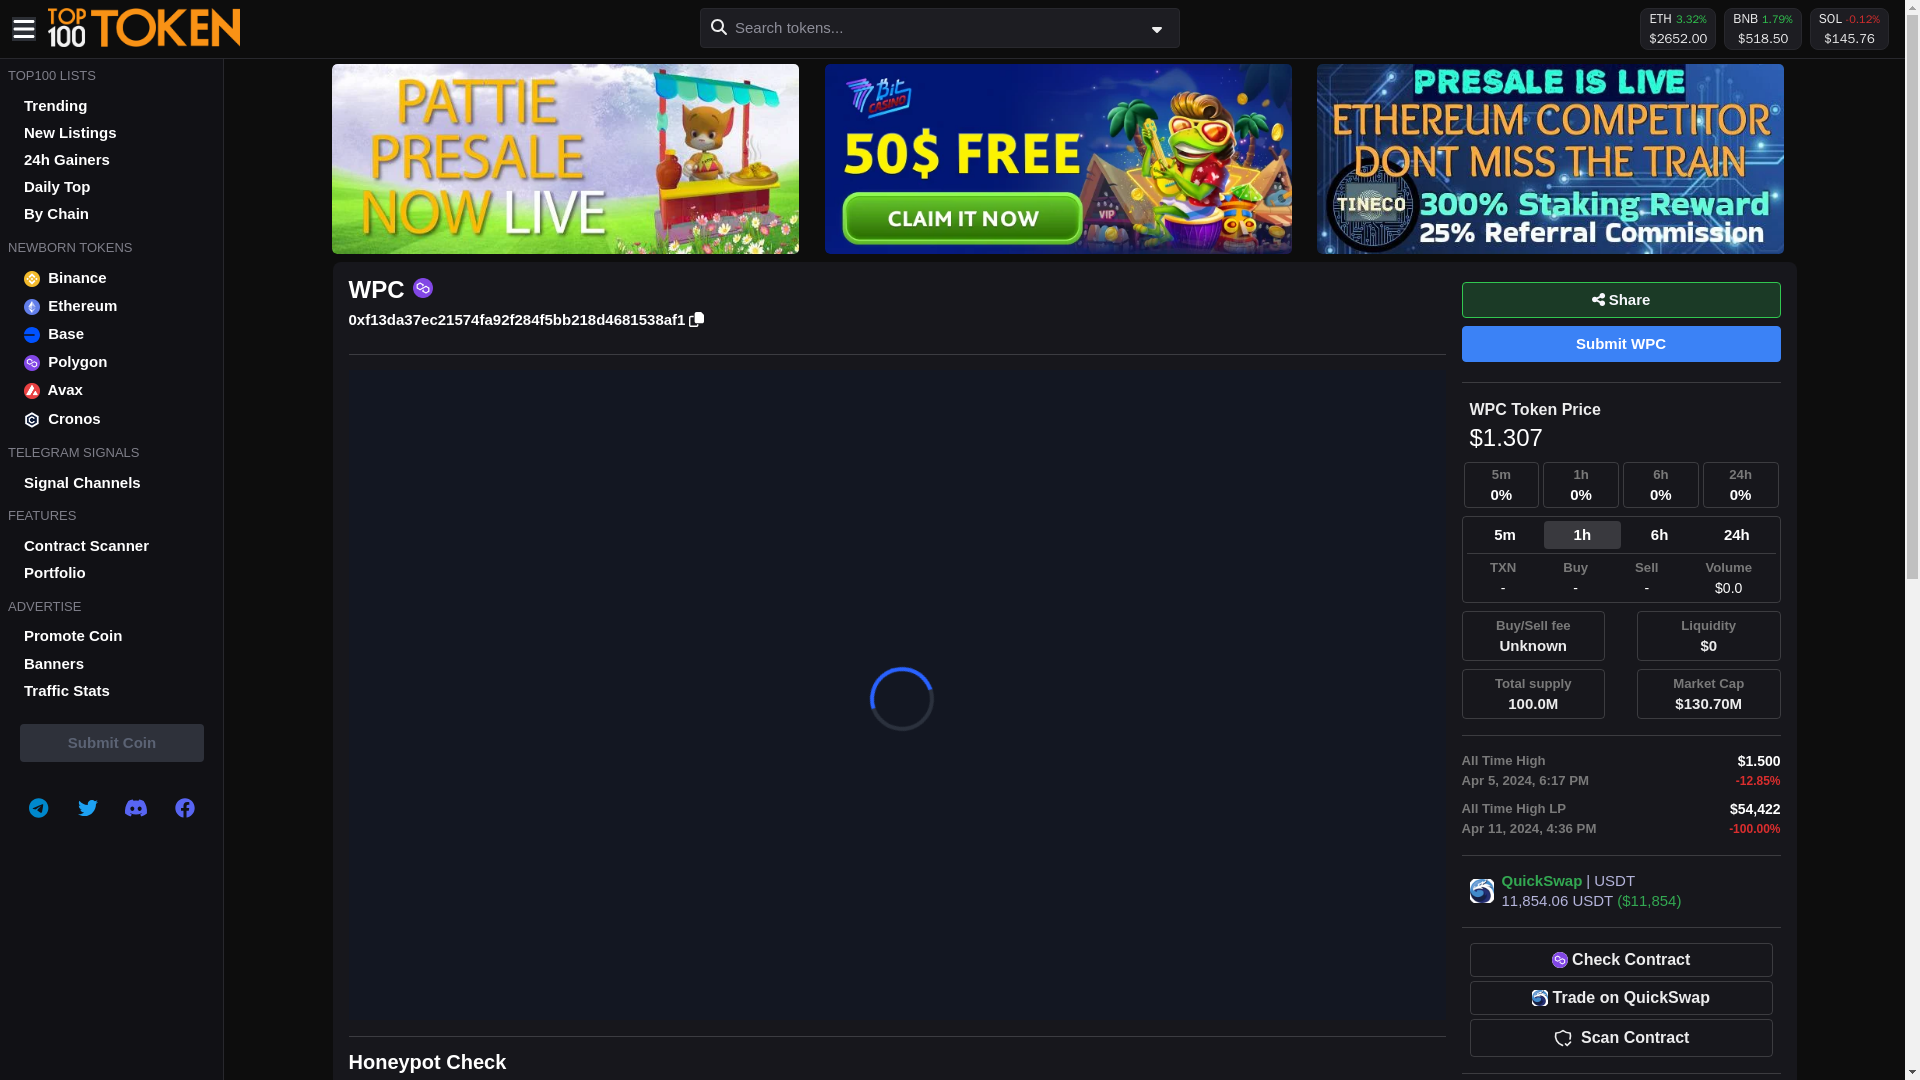 Image resolution: width=1920 pixels, height=1080 pixels. I want to click on Promote Coin, so click(112, 636).